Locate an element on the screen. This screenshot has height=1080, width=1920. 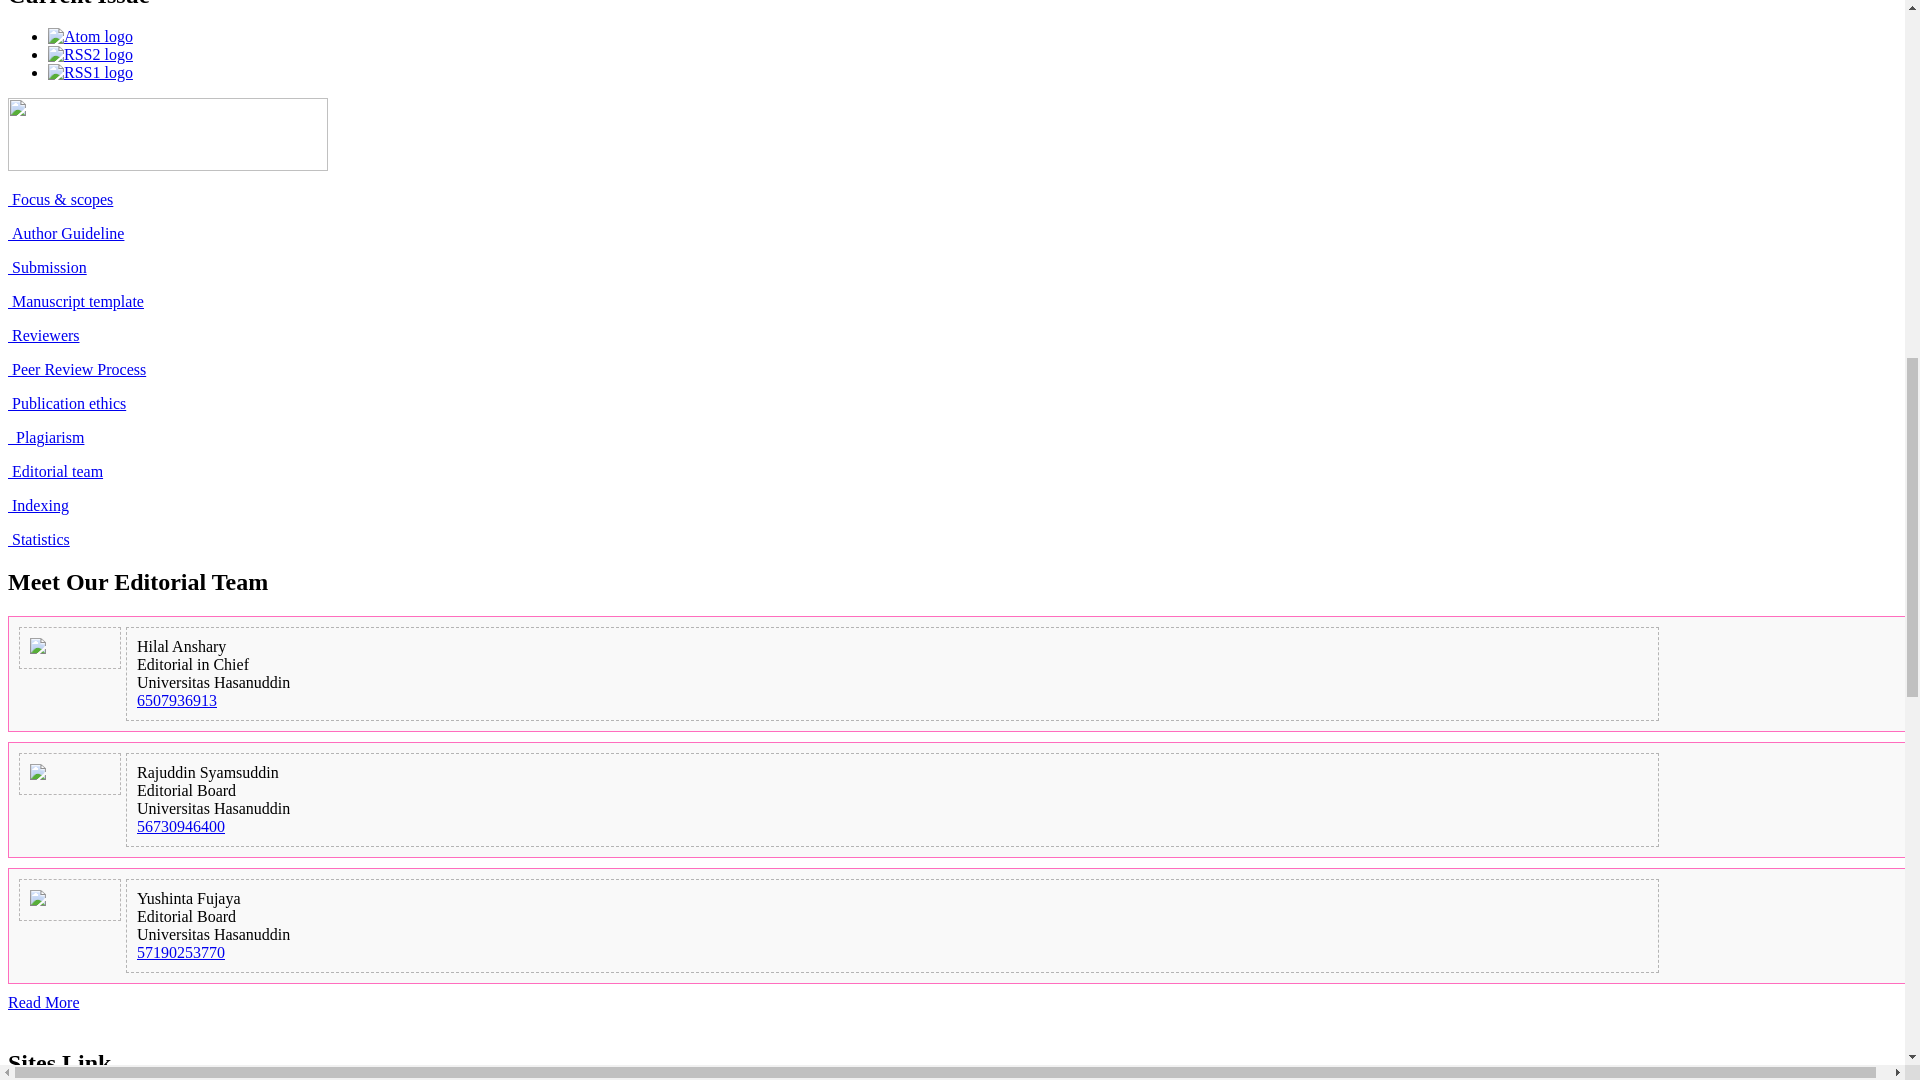
 Reviewers is located at coordinates (44, 336).